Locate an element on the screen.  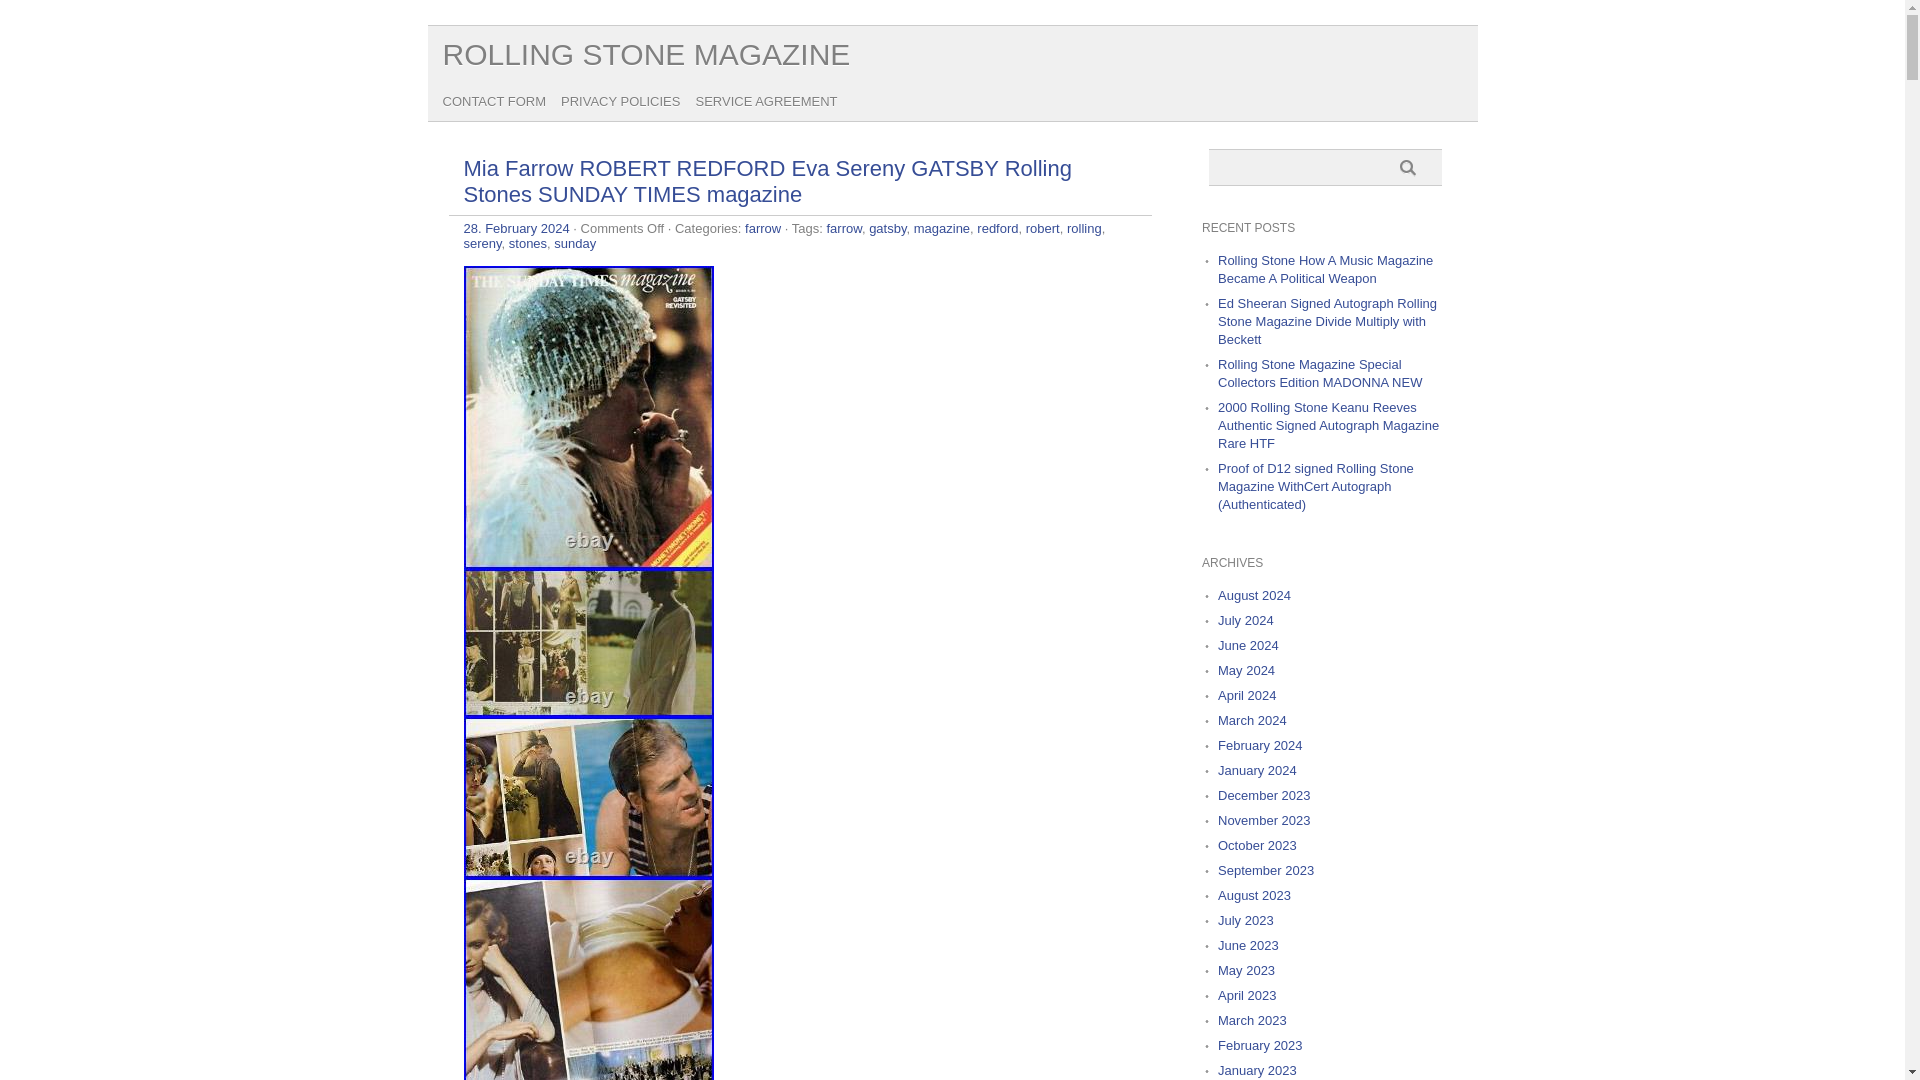
April 2024 is located at coordinates (1246, 695).